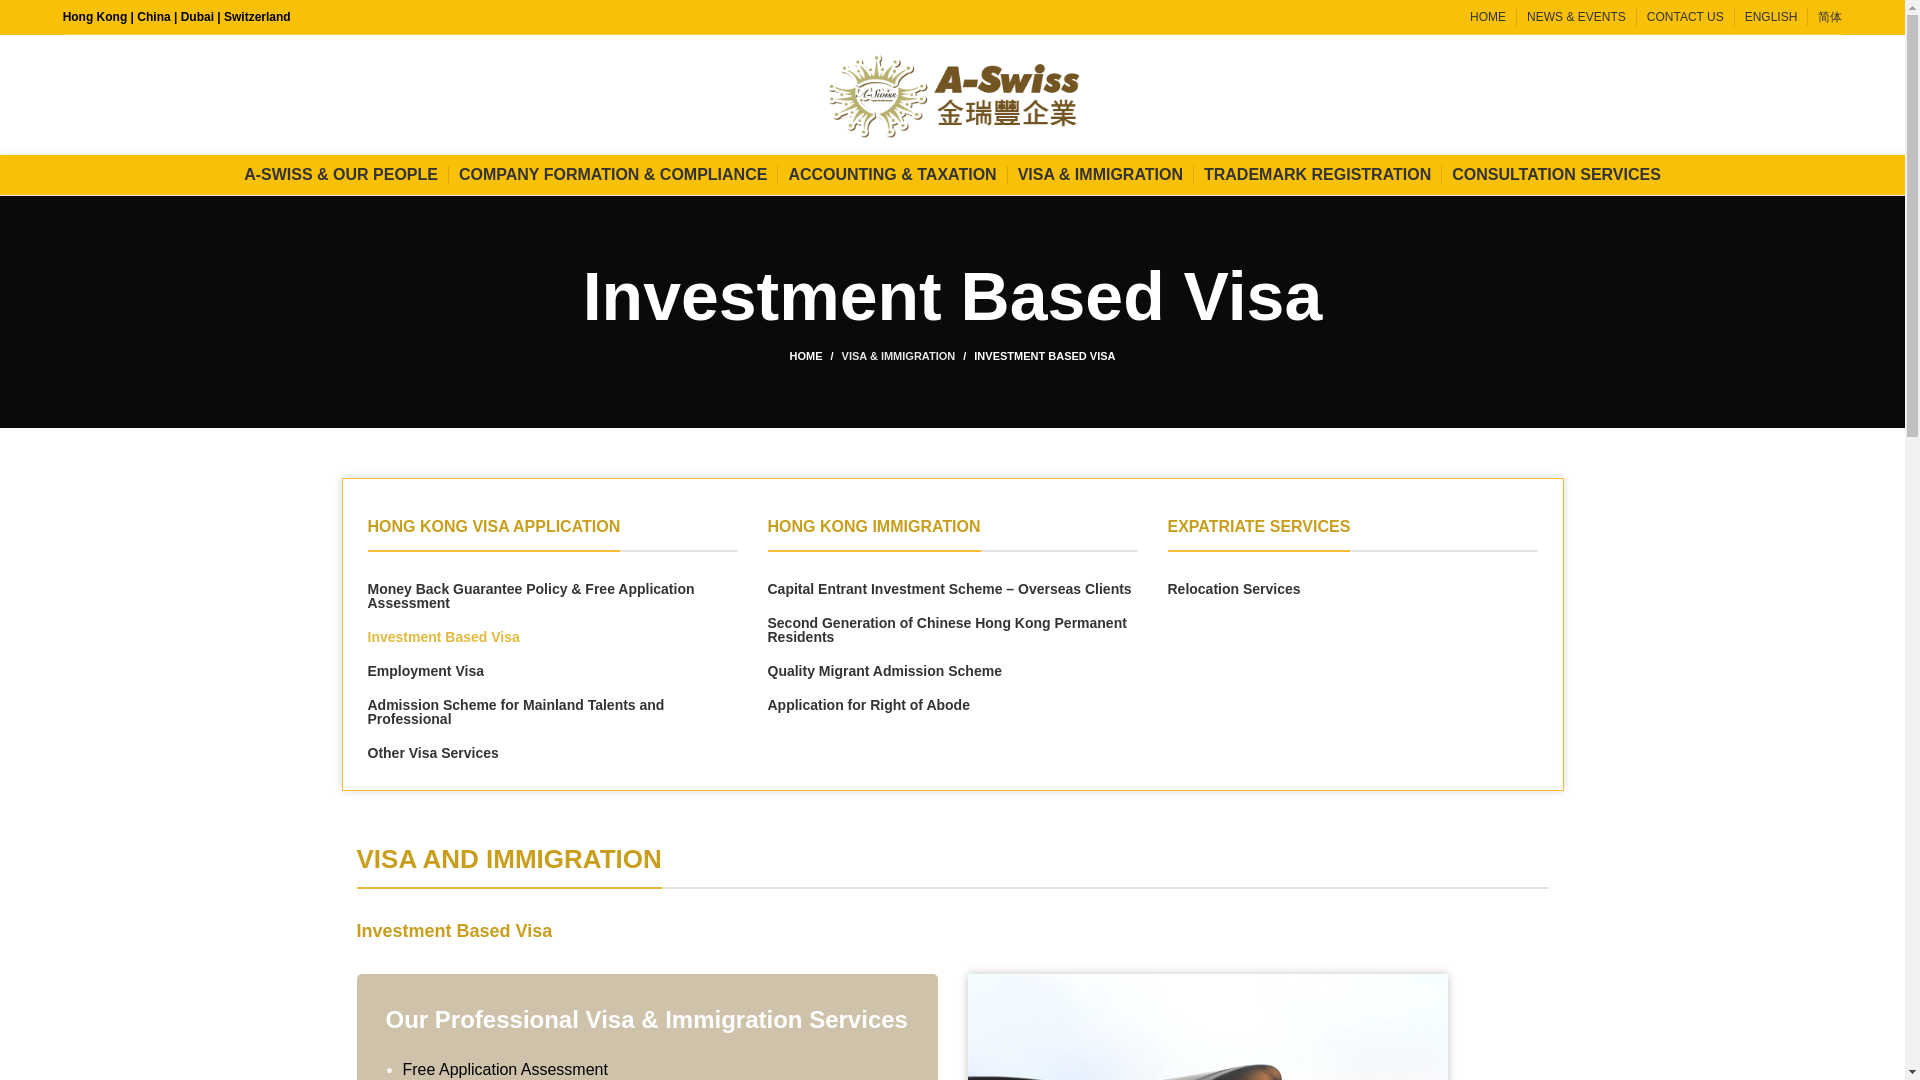 This screenshot has width=1920, height=1080. What do you see at coordinates (1771, 18) in the screenshot?
I see `ENGLISH` at bounding box center [1771, 18].